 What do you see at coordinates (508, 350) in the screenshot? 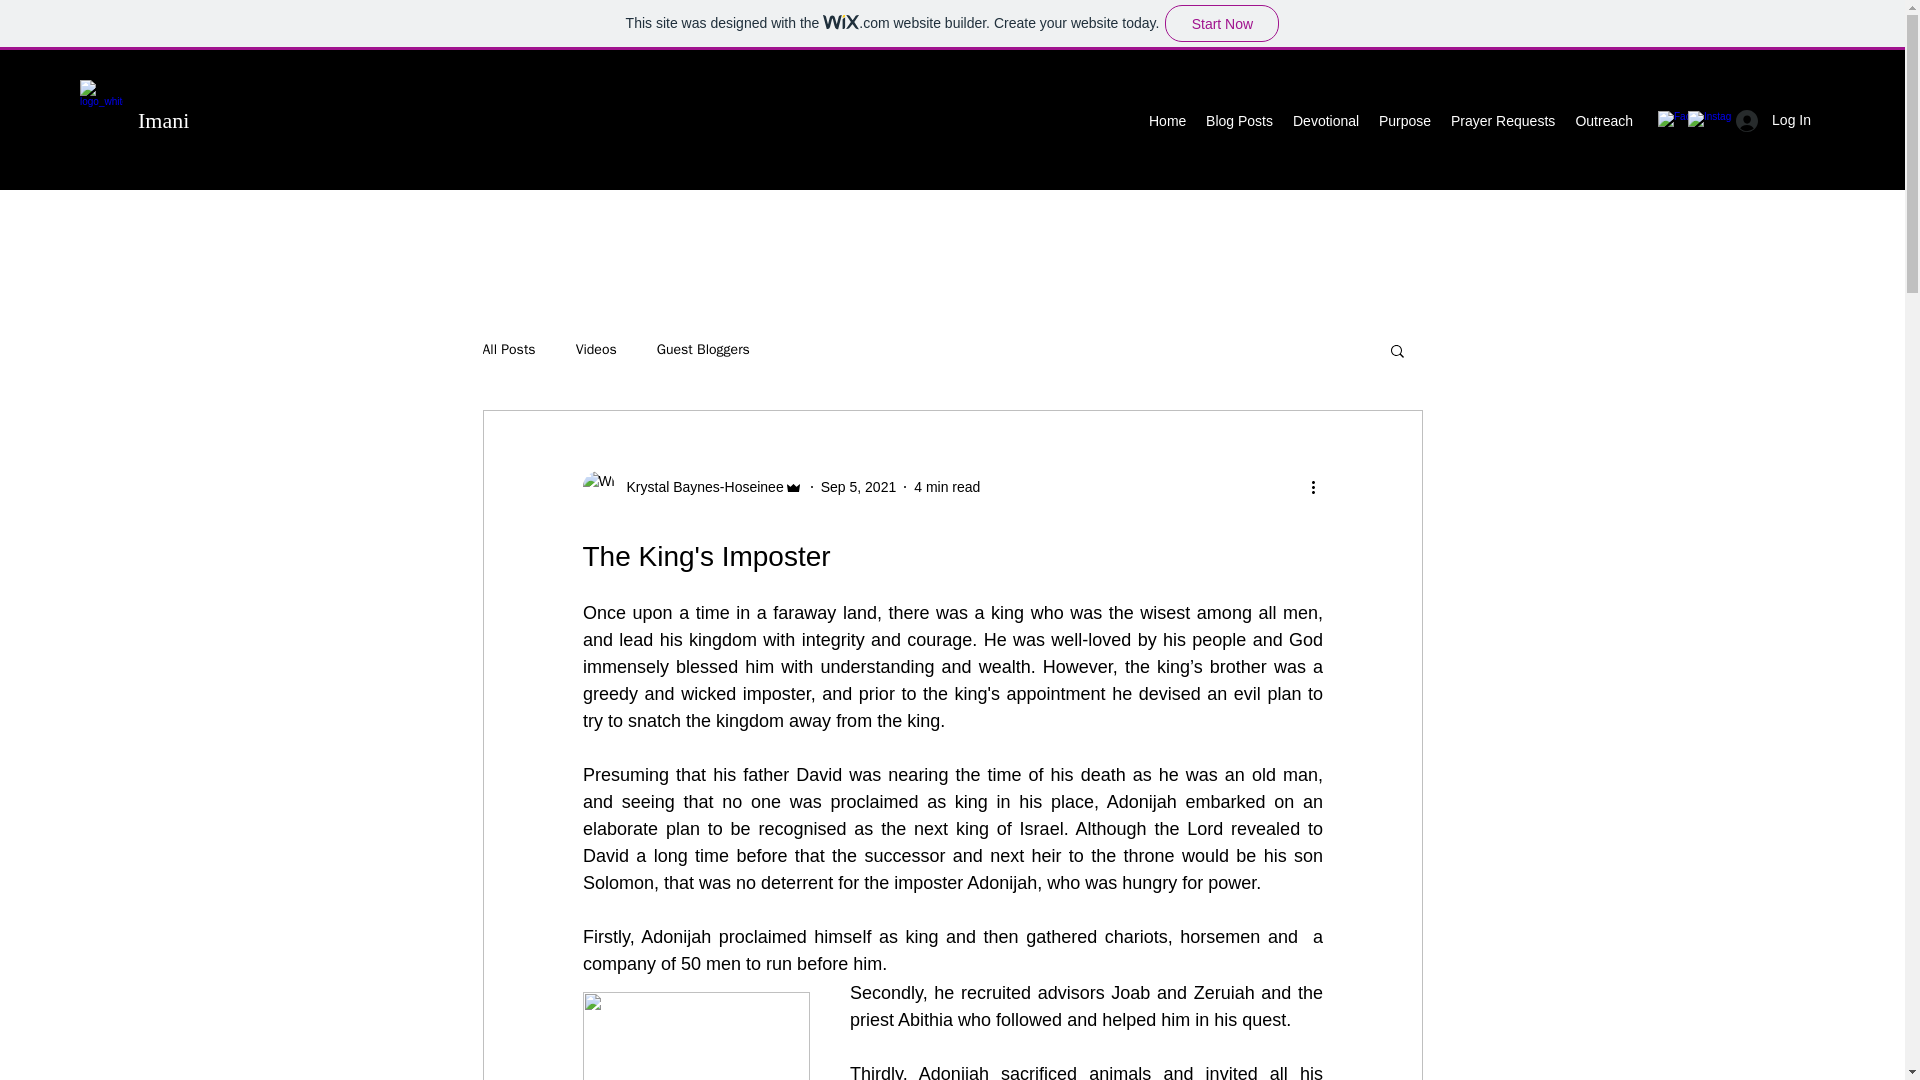
I see `All Posts` at bounding box center [508, 350].